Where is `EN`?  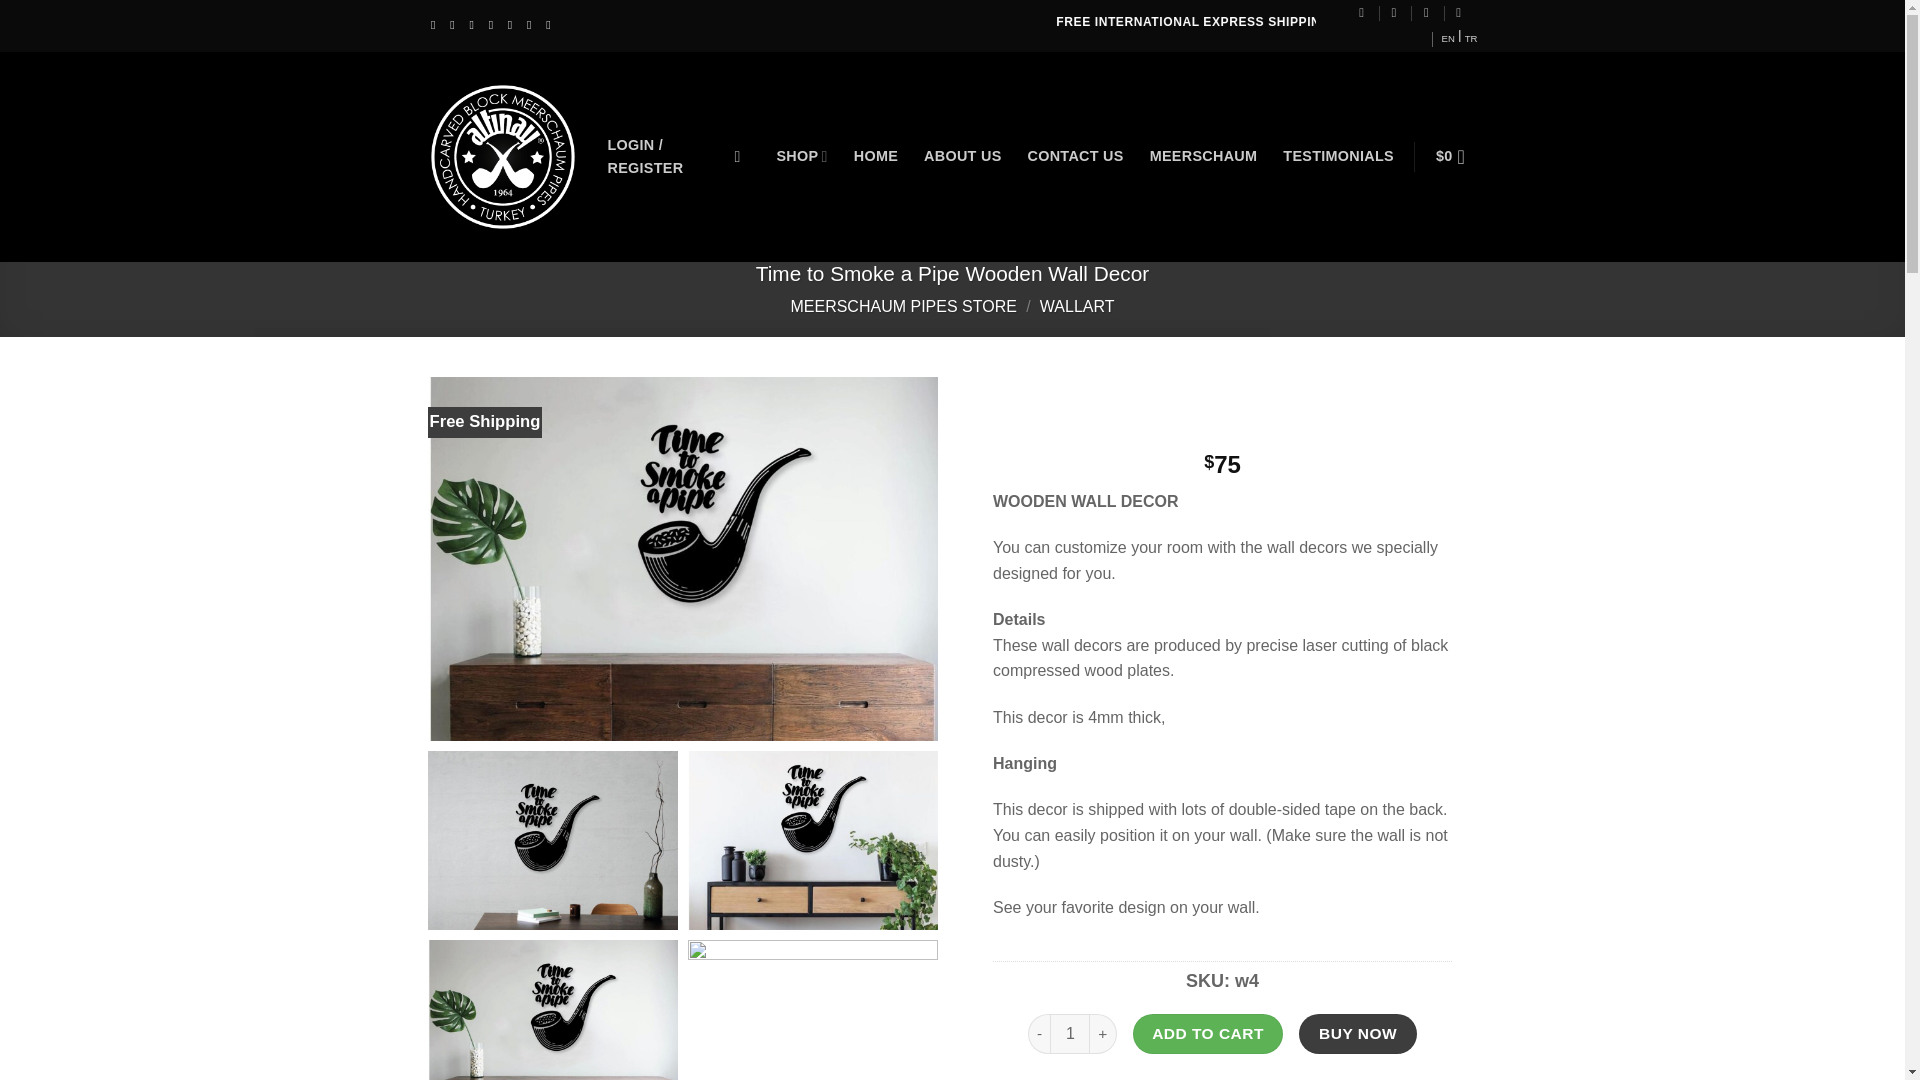
EN is located at coordinates (1448, 38).